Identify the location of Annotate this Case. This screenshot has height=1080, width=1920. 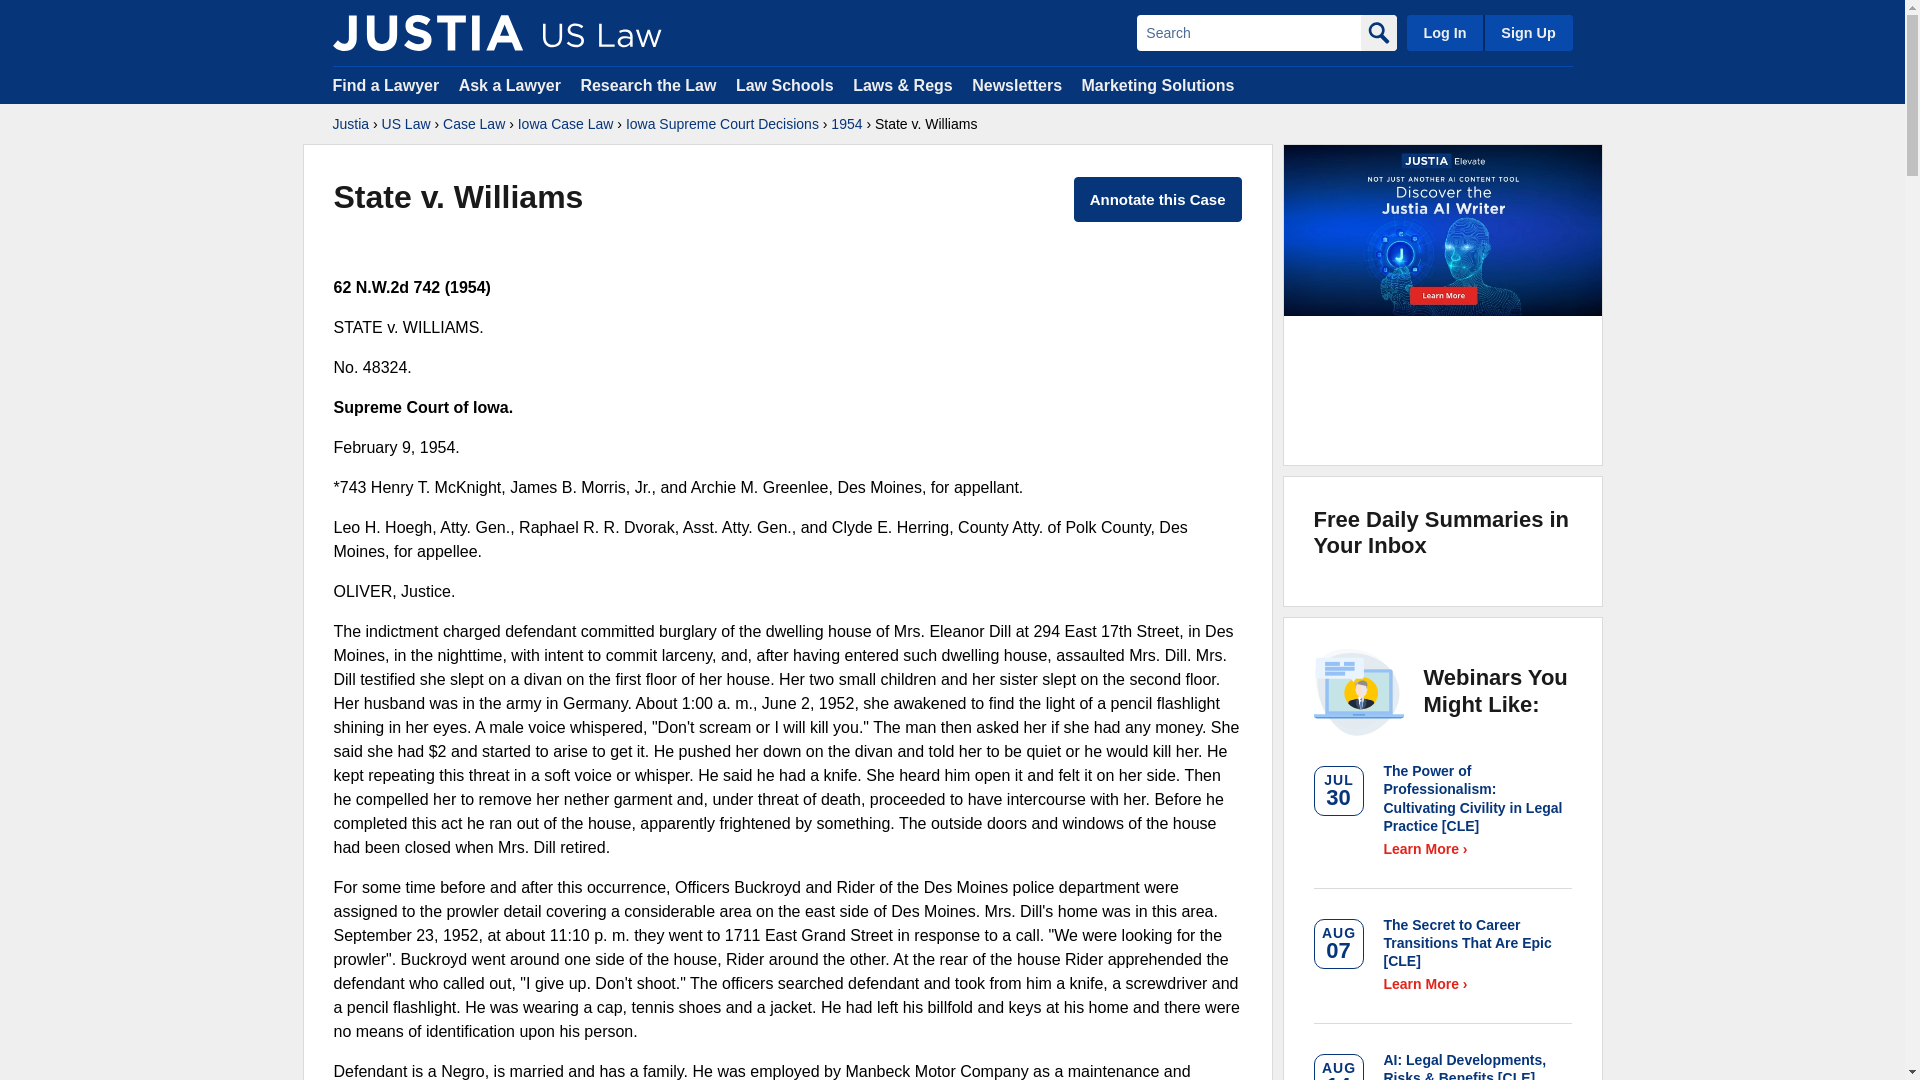
(1158, 200).